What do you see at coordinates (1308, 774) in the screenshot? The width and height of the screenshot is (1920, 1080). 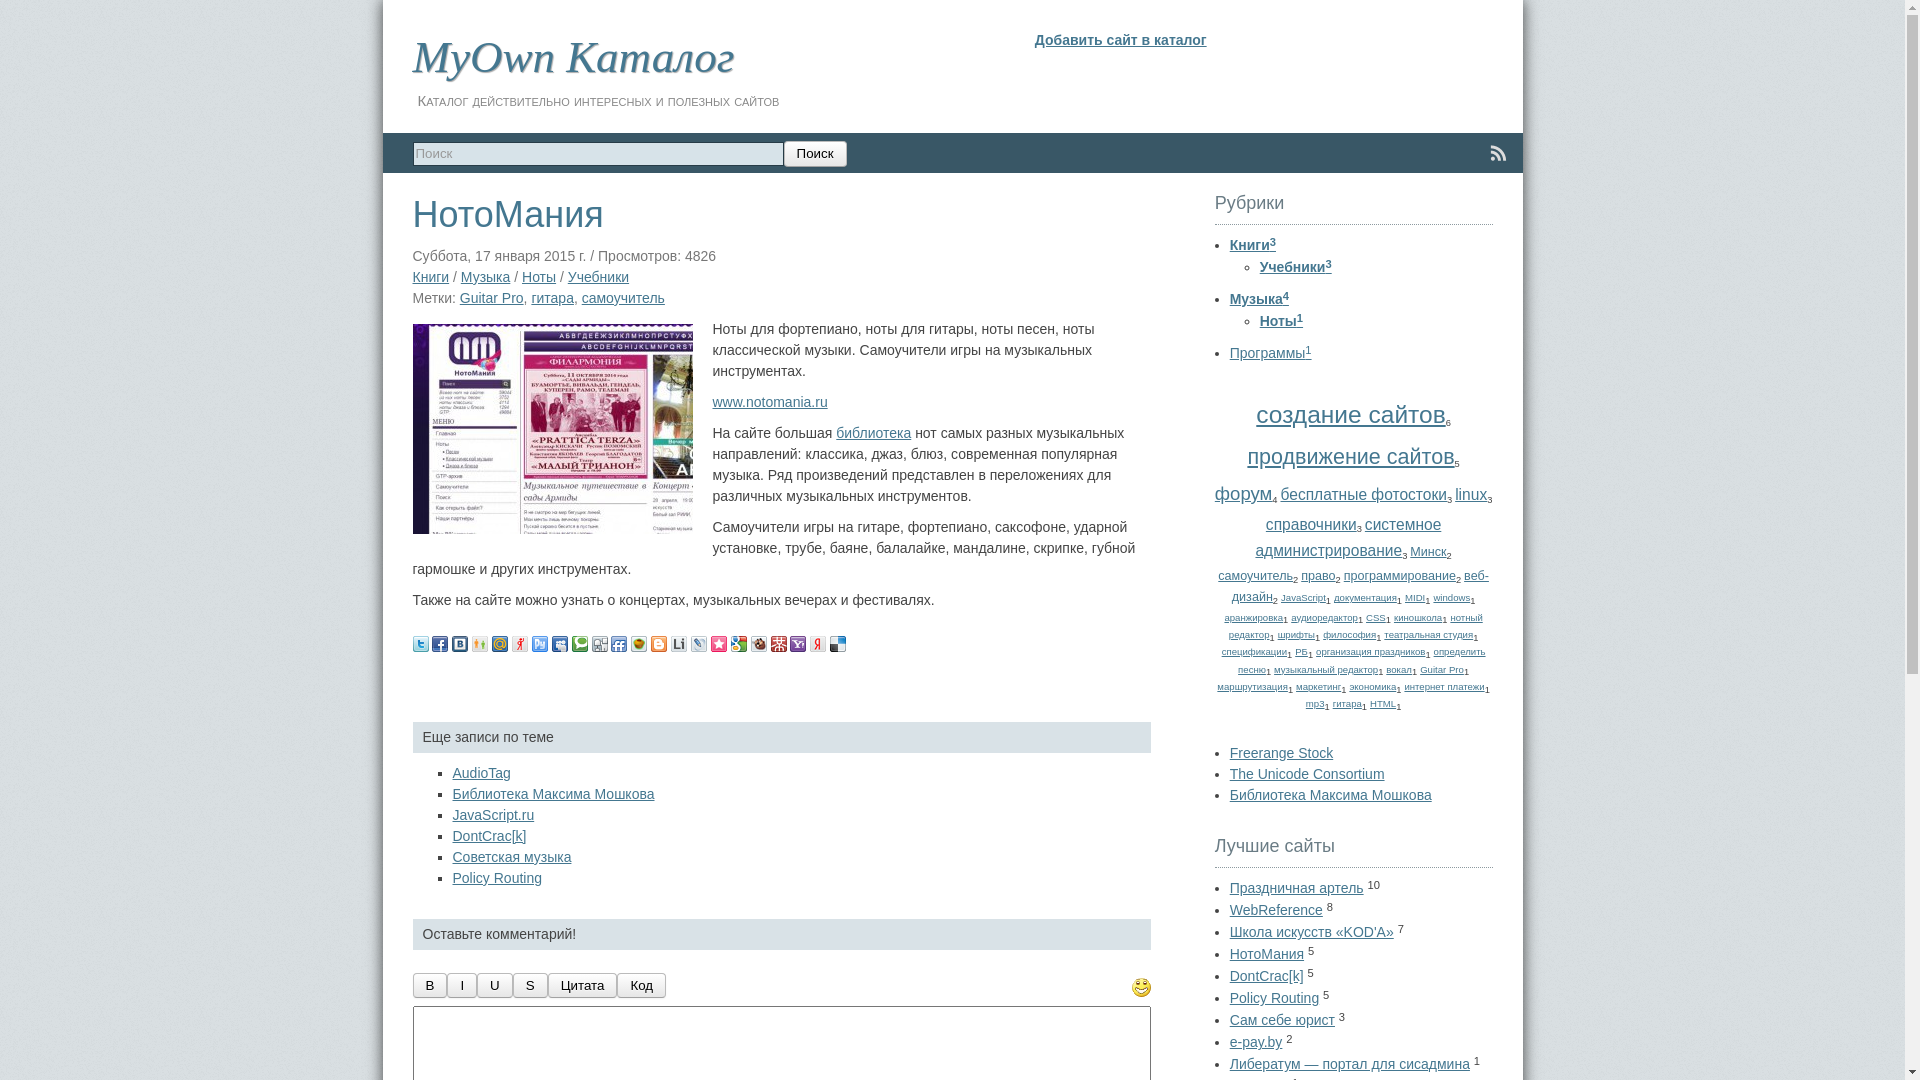 I see `The Unicode Consortium` at bounding box center [1308, 774].